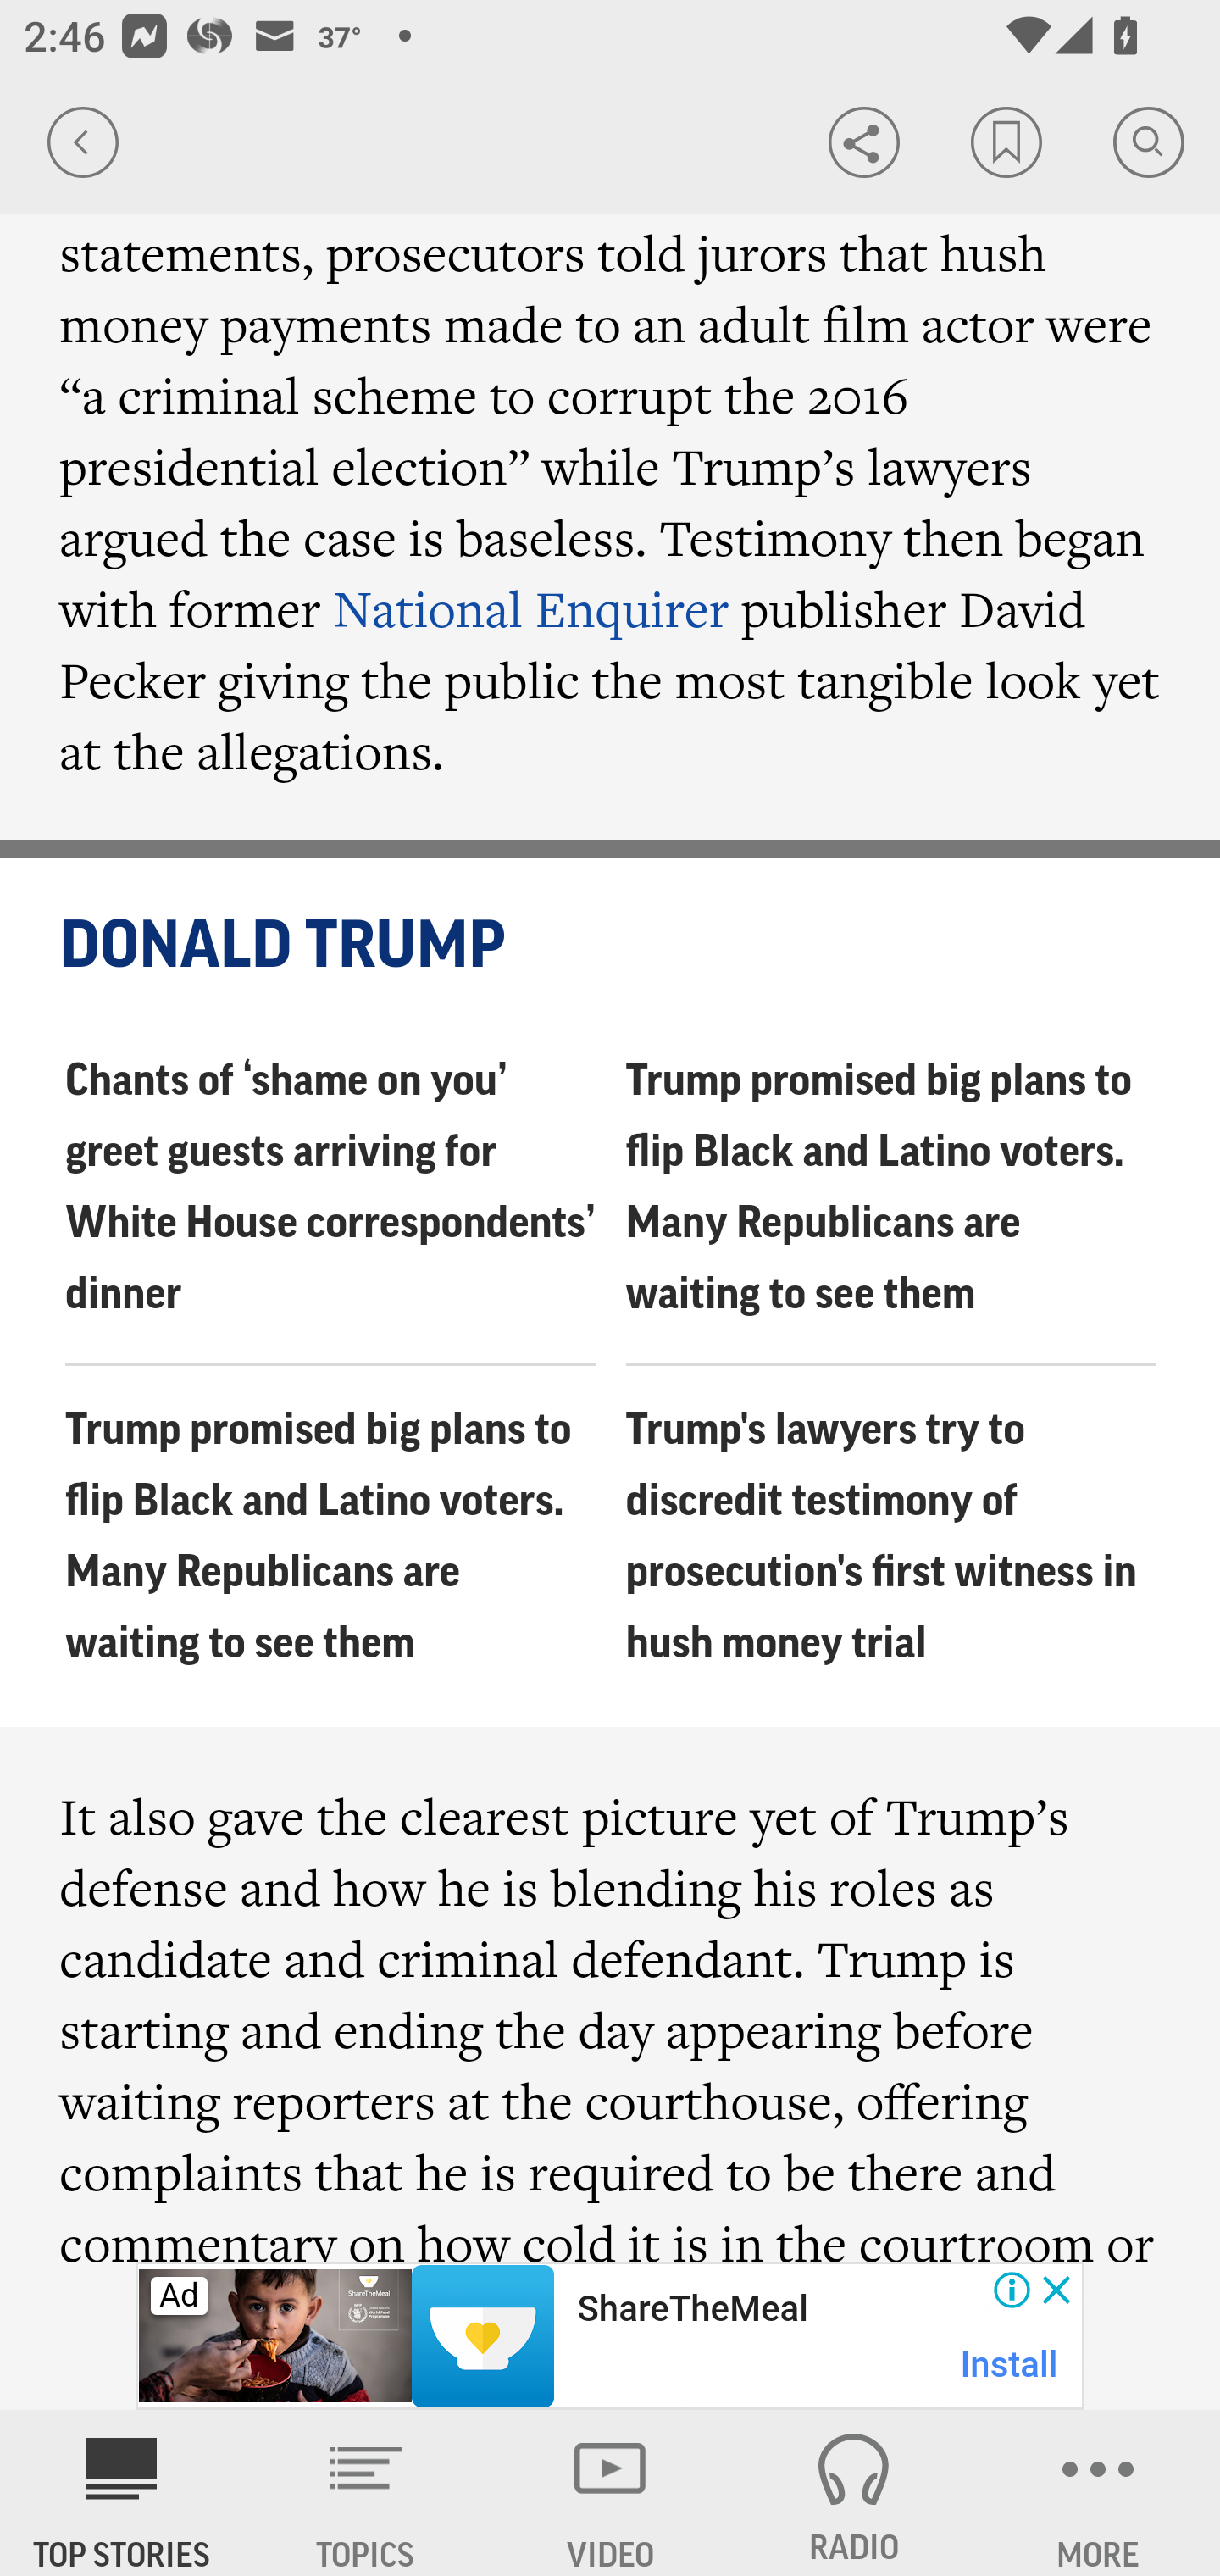 The width and height of the screenshot is (1220, 2576). What do you see at coordinates (366, 2493) in the screenshot?
I see `TOPICS` at bounding box center [366, 2493].